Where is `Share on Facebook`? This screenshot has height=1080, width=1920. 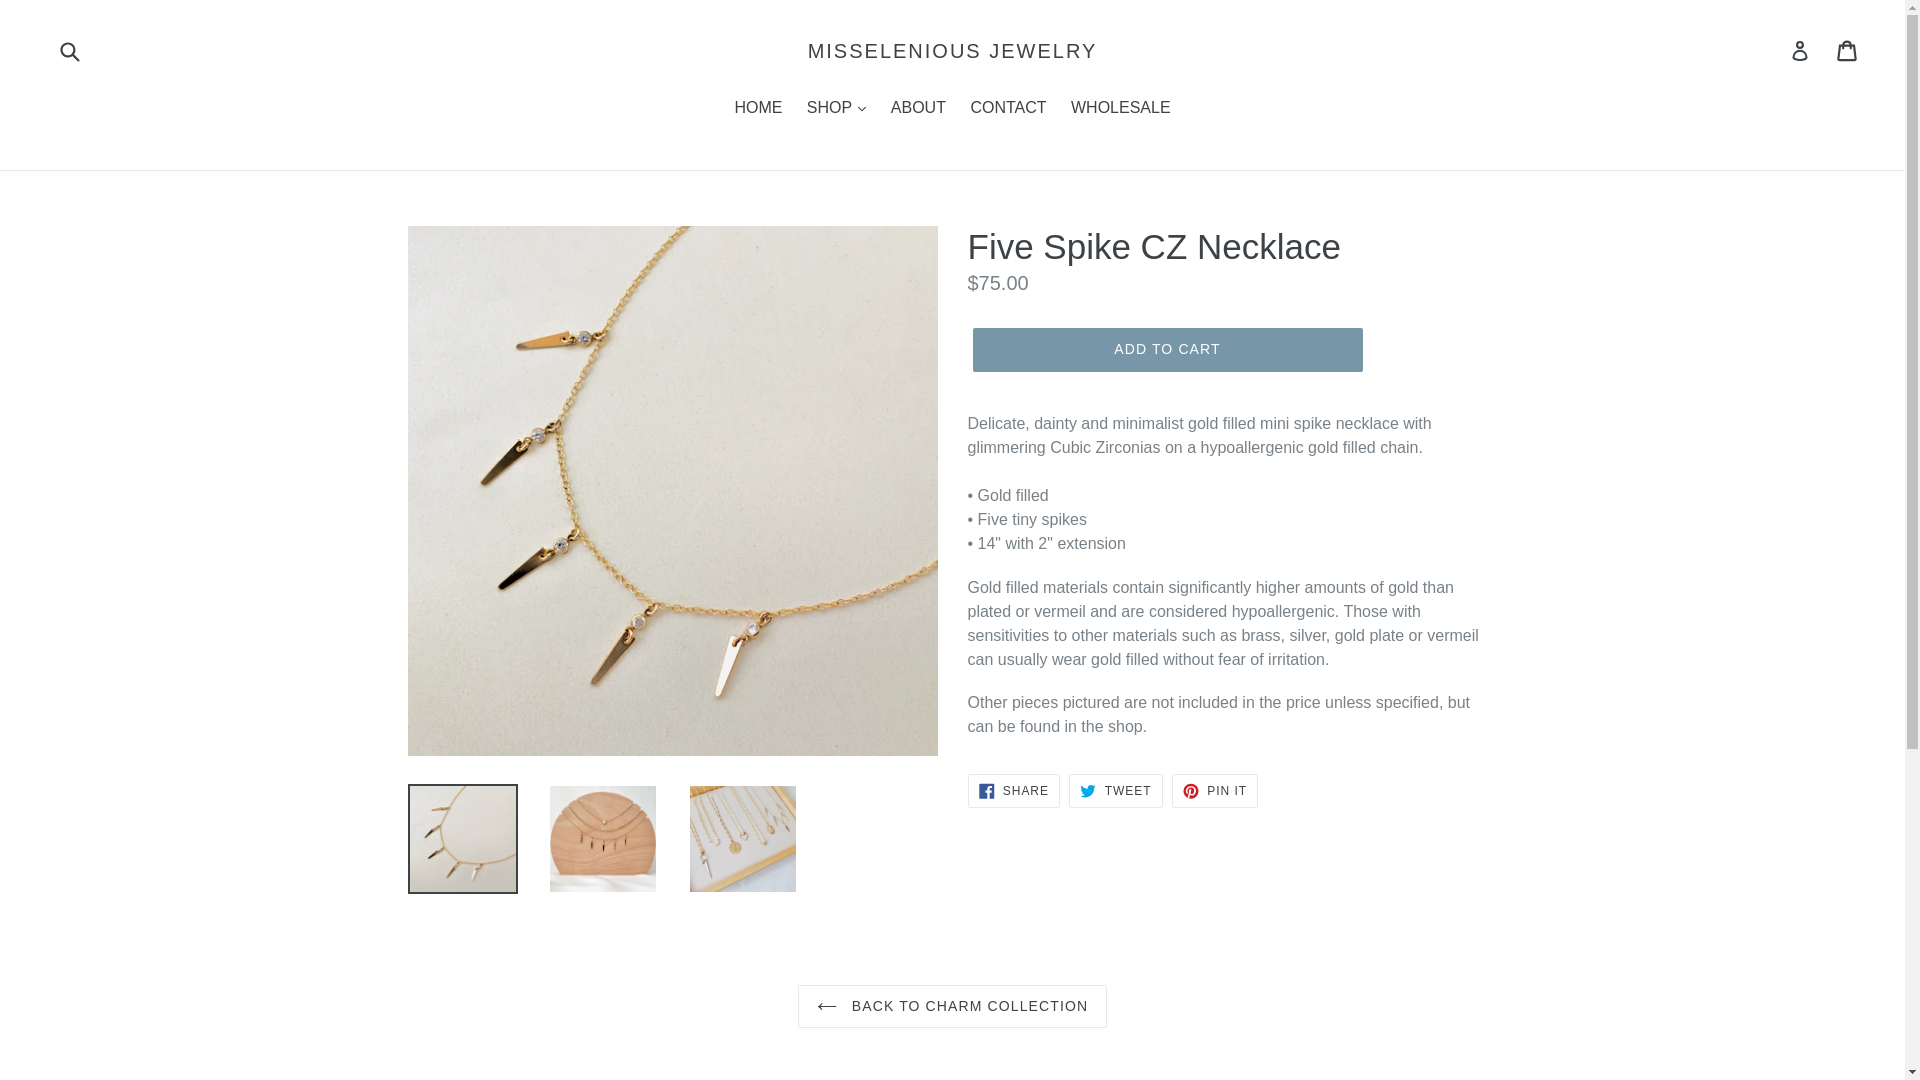
Share on Facebook is located at coordinates (1013, 790).